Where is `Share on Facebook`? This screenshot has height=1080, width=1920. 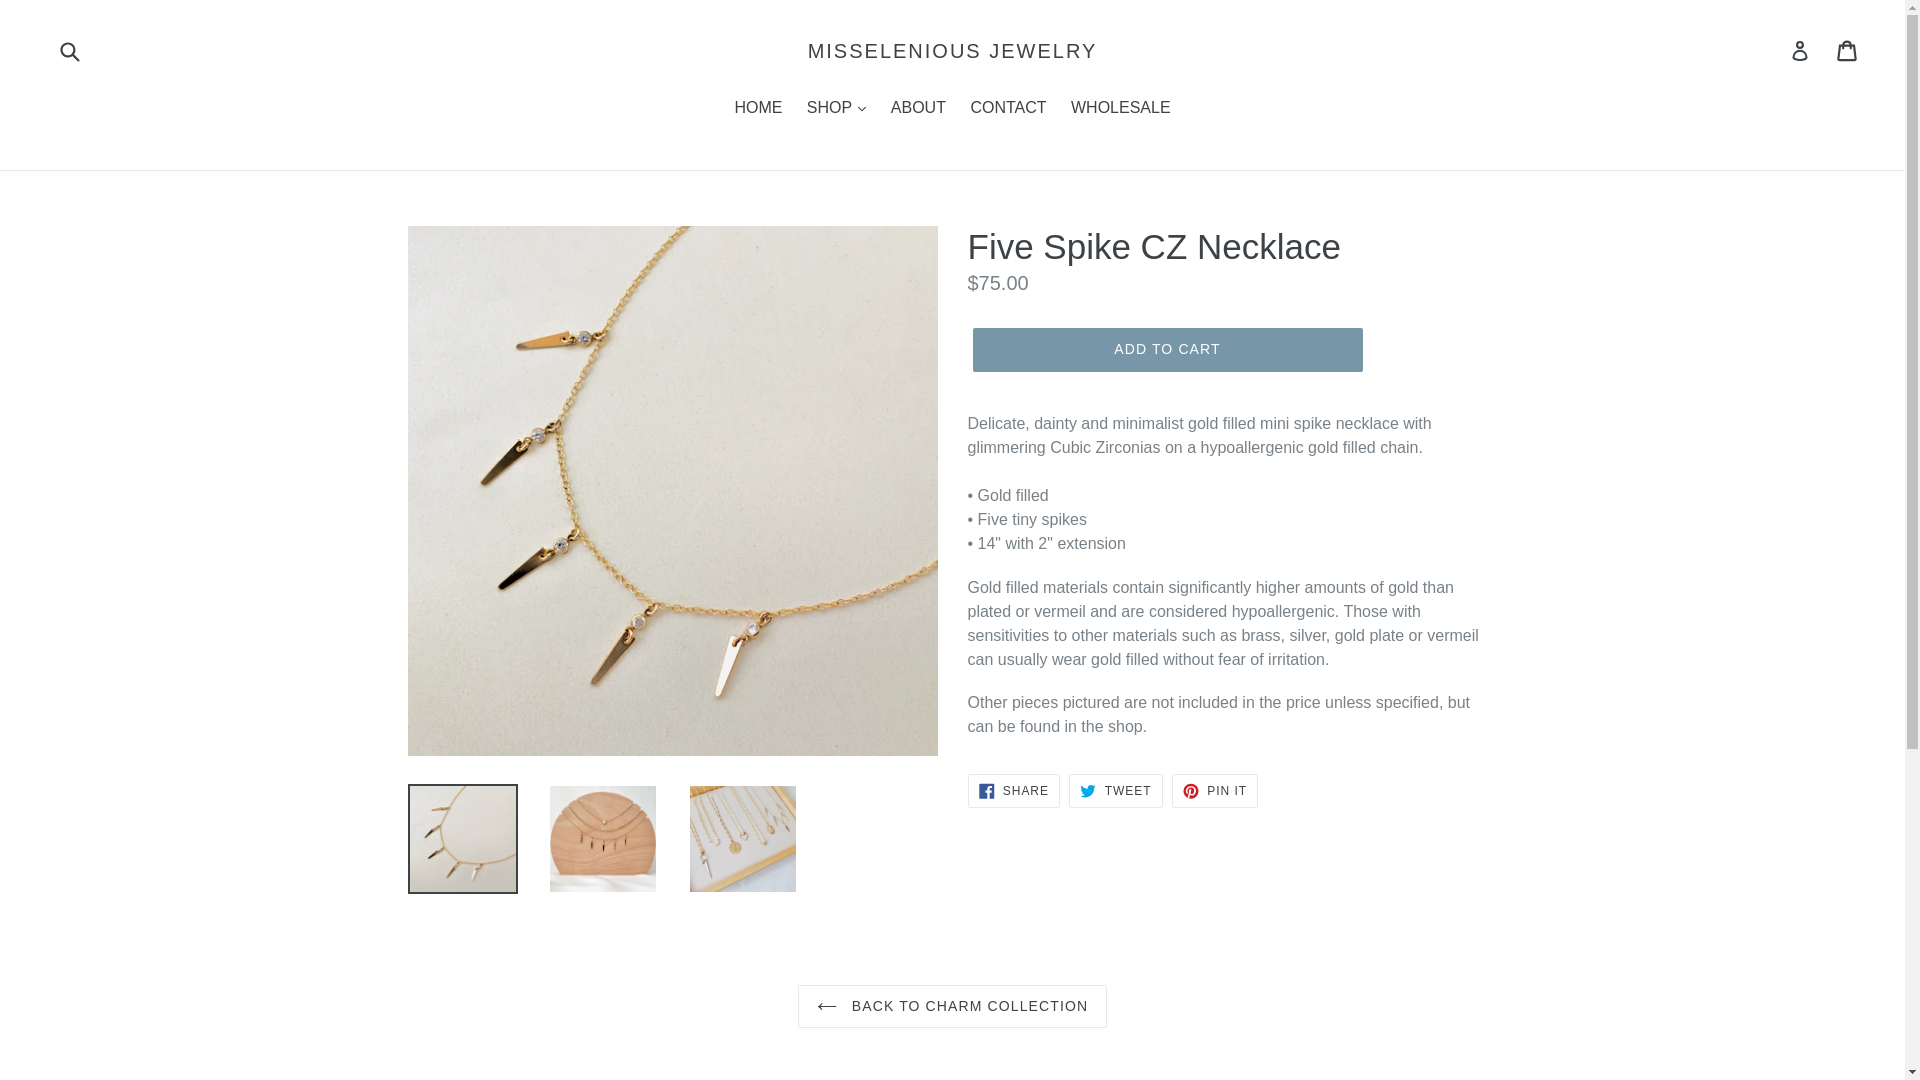
Share on Facebook is located at coordinates (1013, 790).